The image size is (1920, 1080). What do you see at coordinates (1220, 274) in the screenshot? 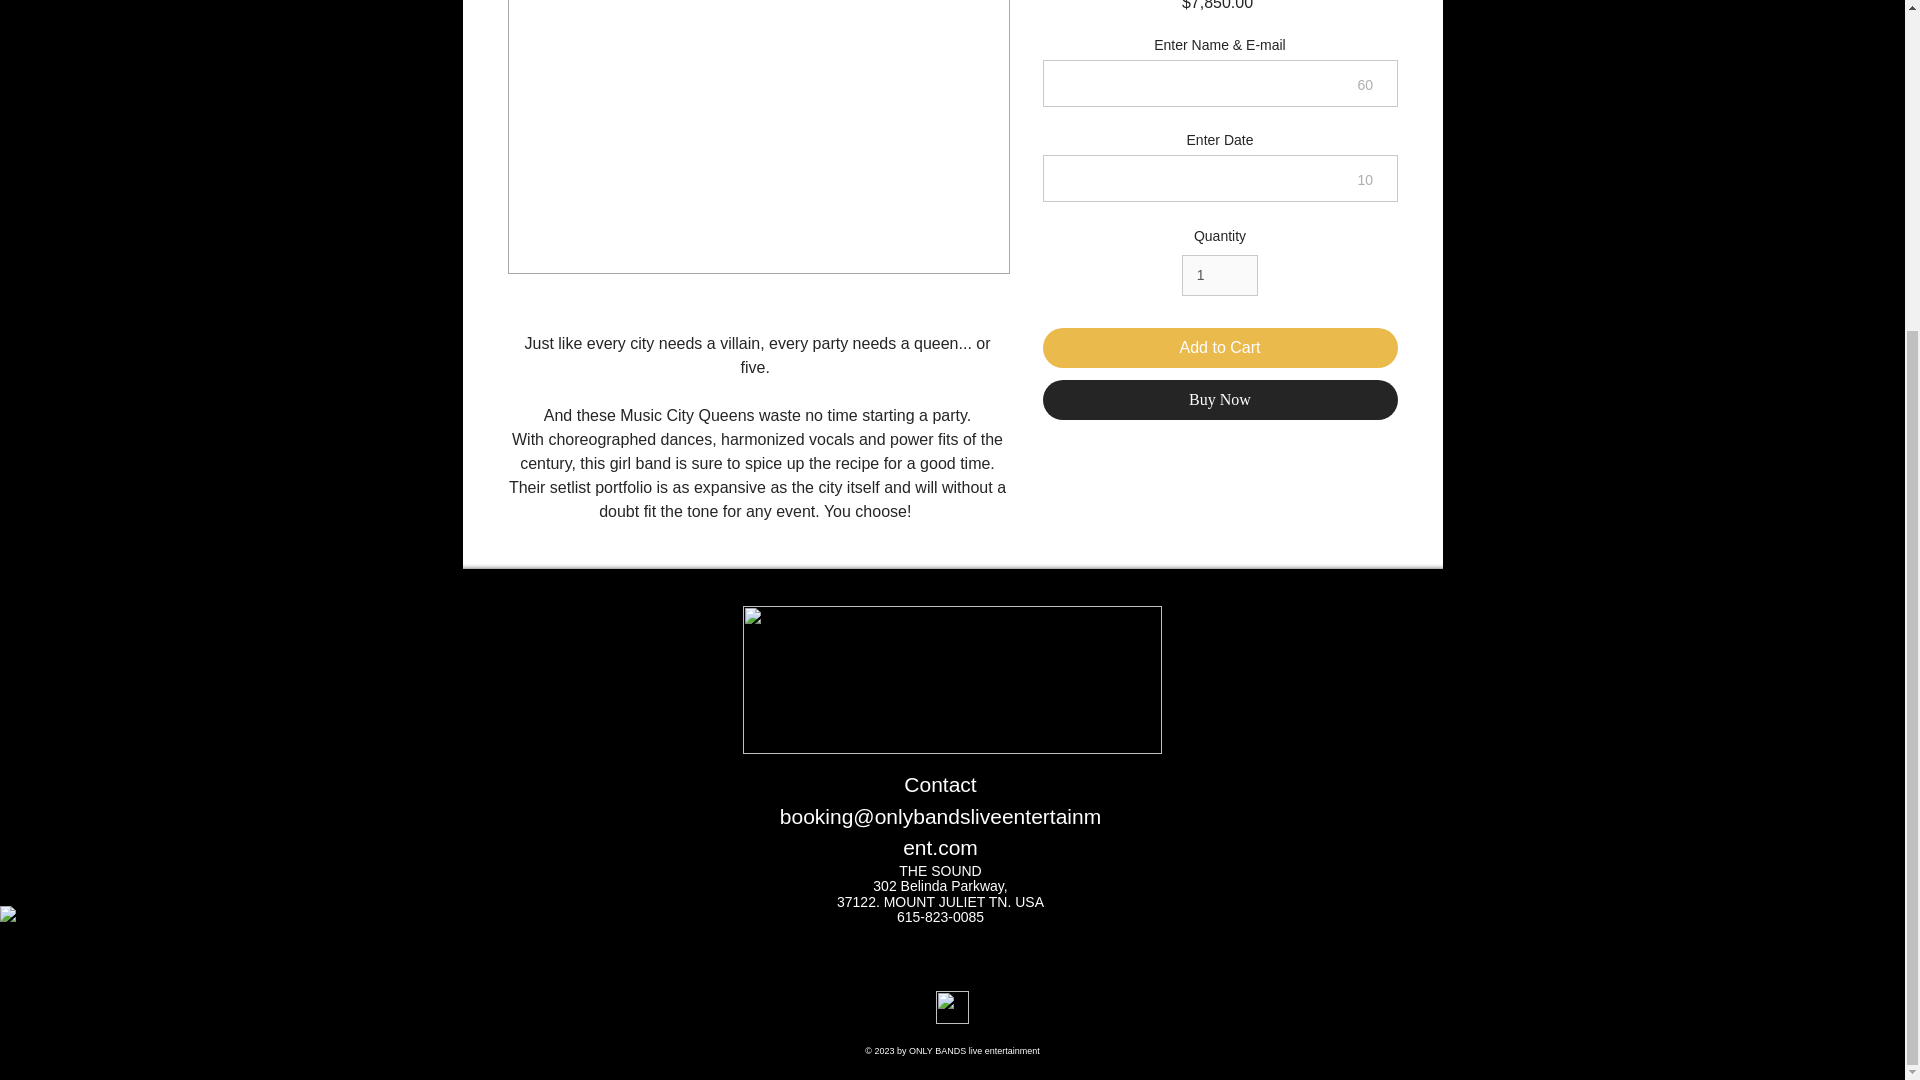
I see `1` at bounding box center [1220, 274].